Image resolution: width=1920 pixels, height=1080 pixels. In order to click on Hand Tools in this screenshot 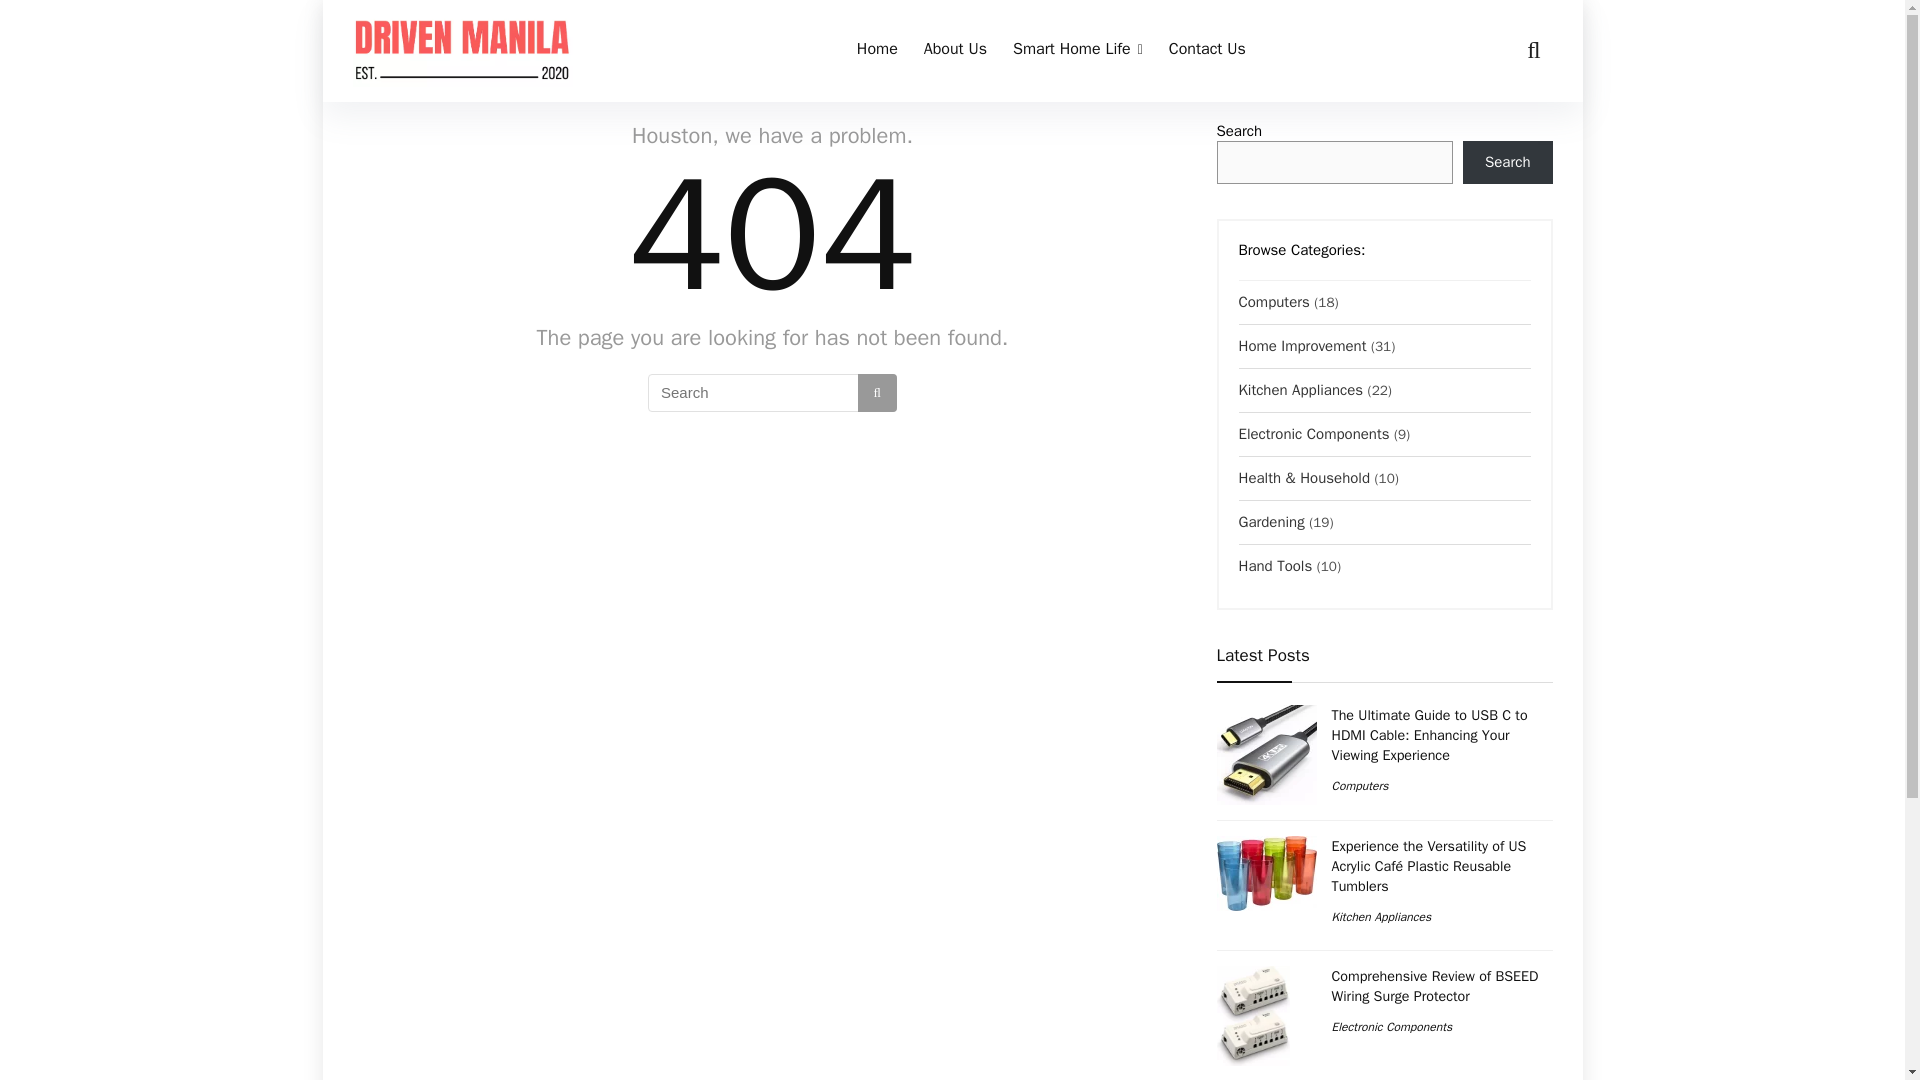, I will do `click(1274, 566)`.